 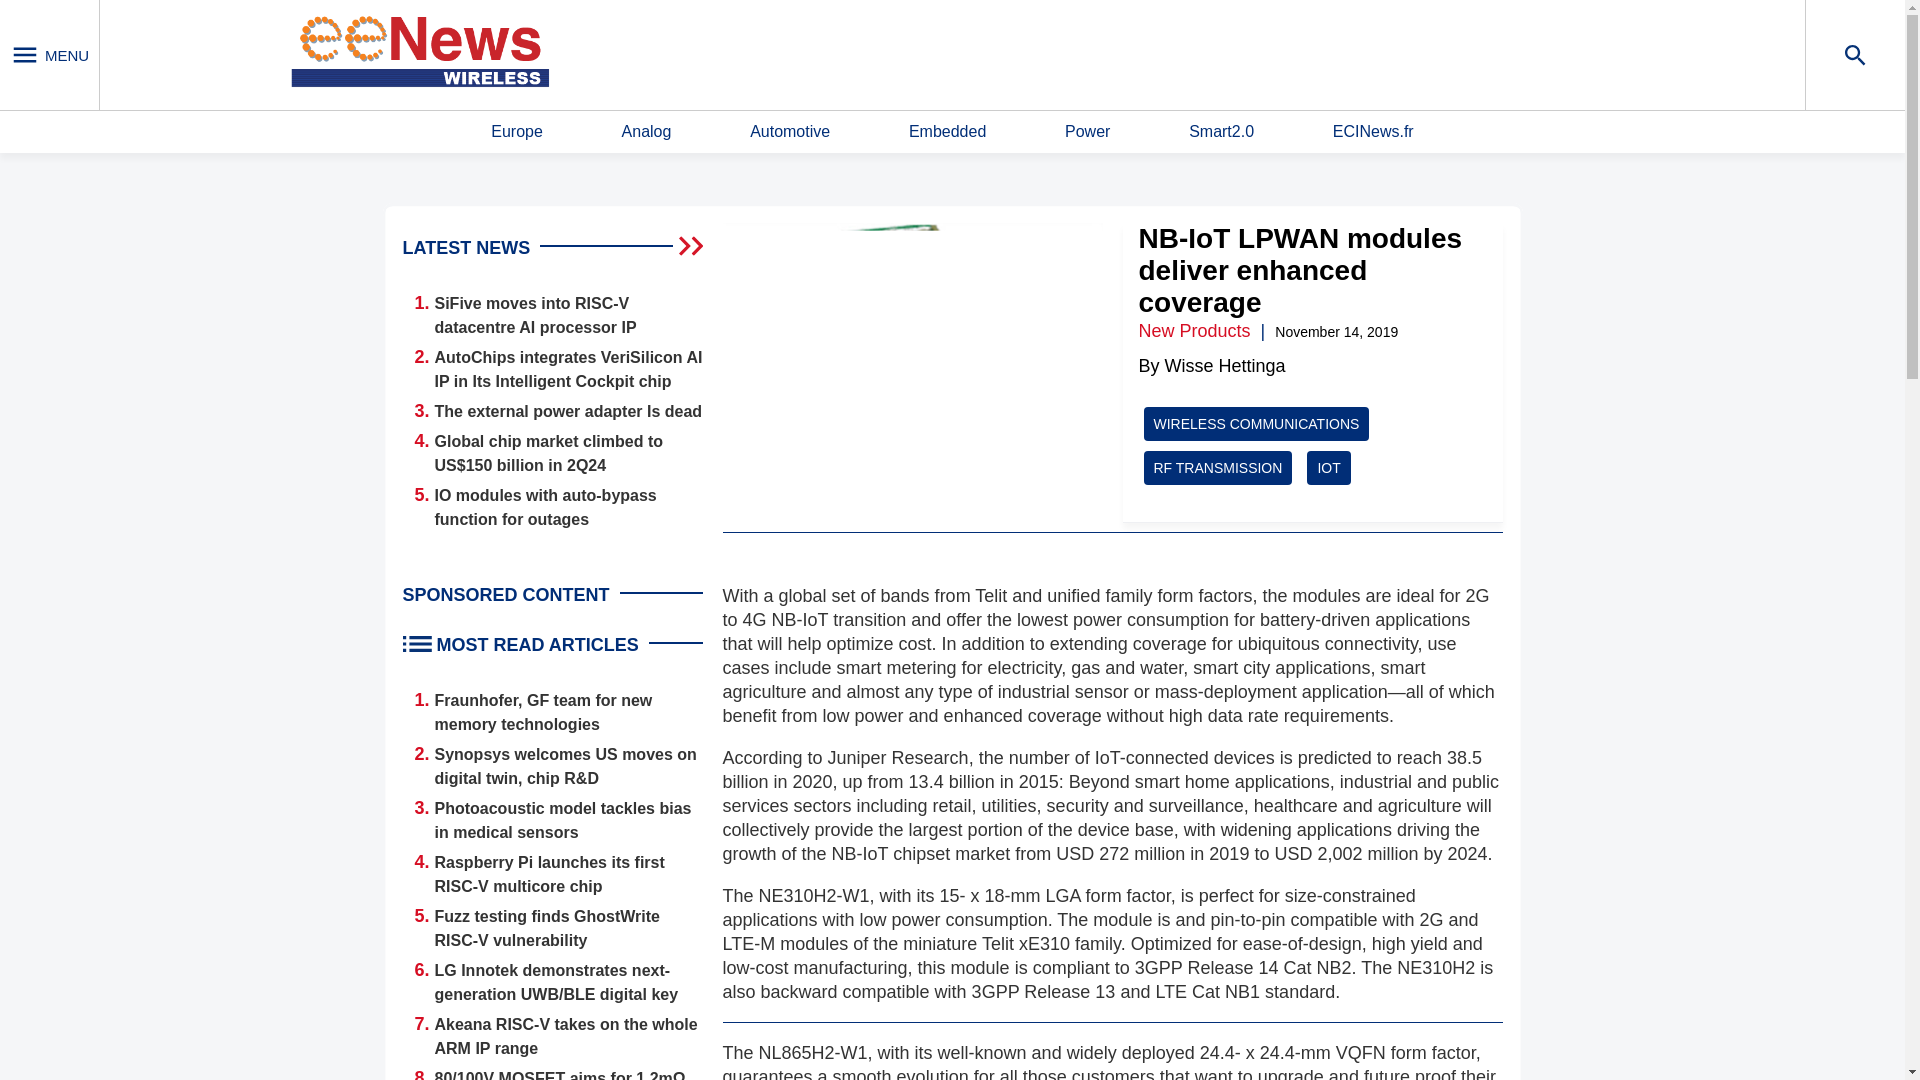 What do you see at coordinates (1372, 132) in the screenshot?
I see `ECINews.fr` at bounding box center [1372, 132].